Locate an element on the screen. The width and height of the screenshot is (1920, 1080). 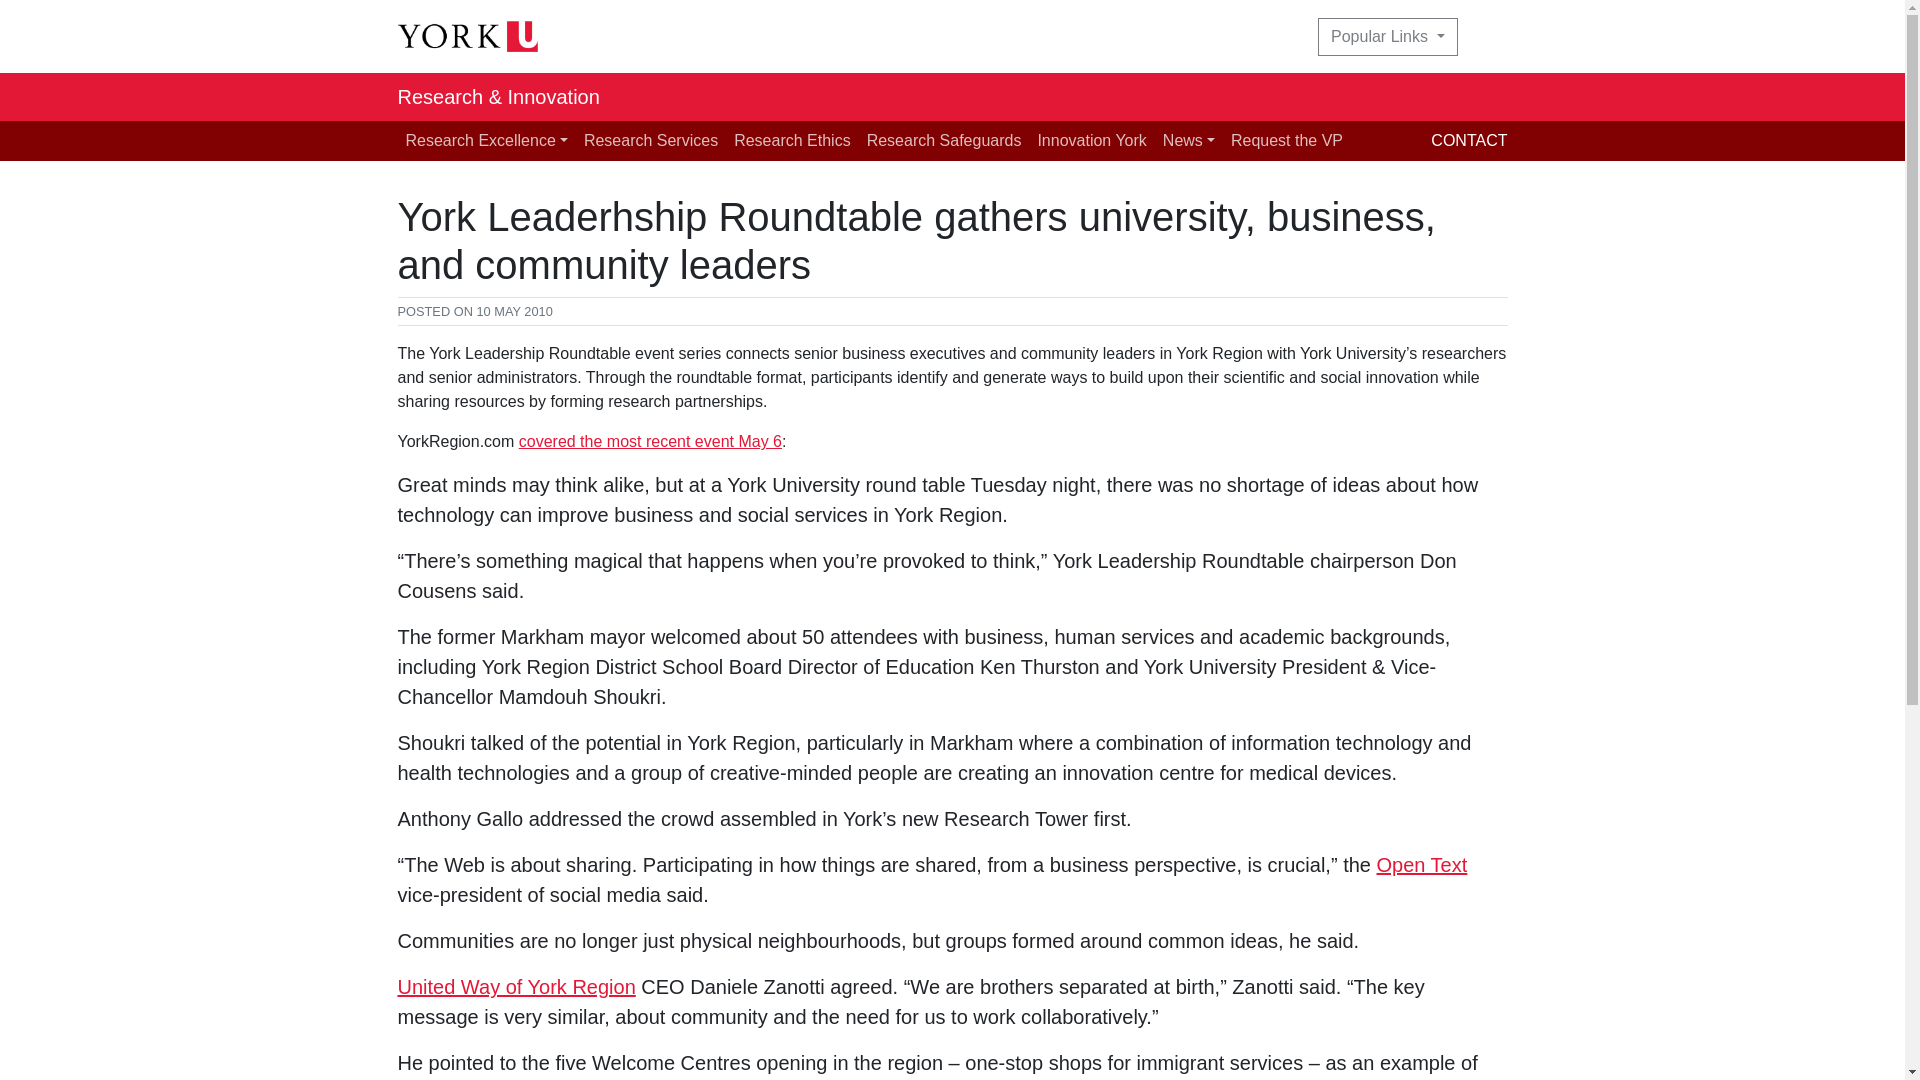
Research Ethics is located at coordinates (792, 140).